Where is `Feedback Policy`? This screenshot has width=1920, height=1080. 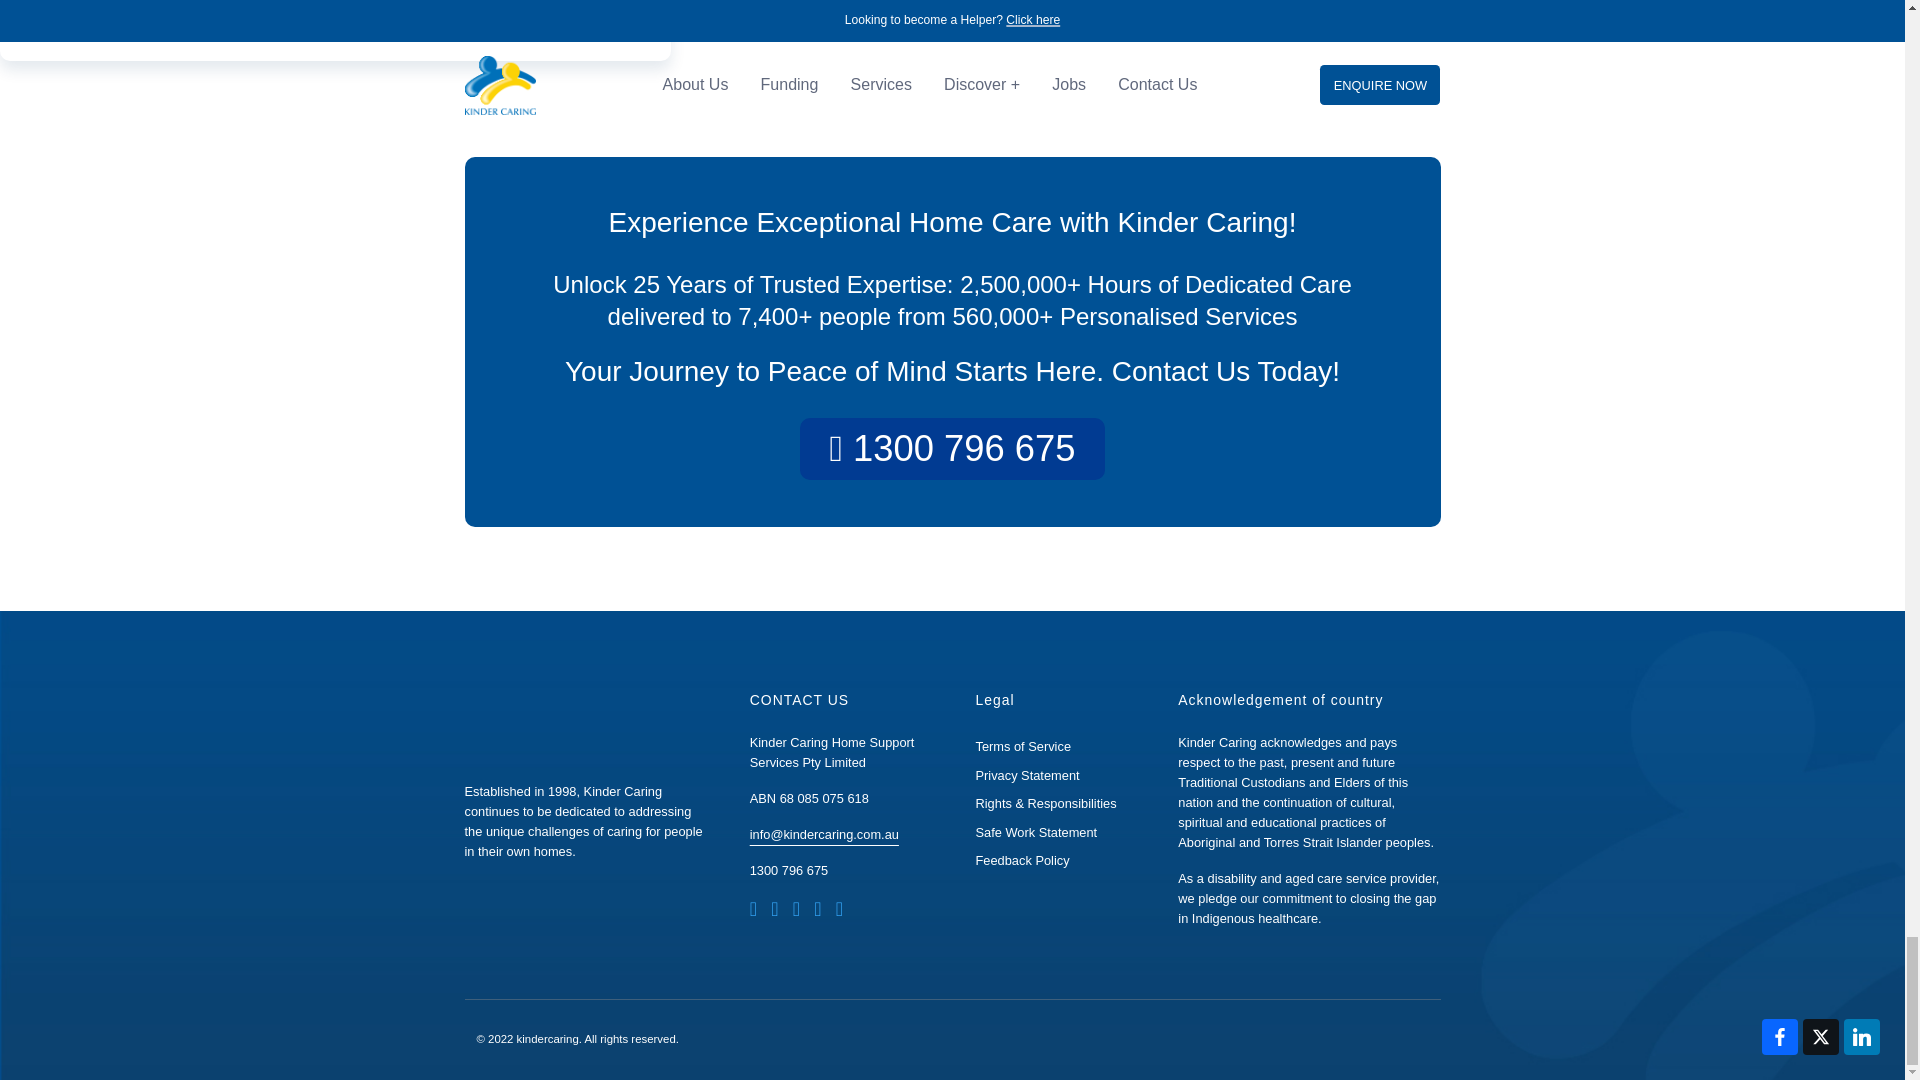 Feedback Policy is located at coordinates (1022, 860).